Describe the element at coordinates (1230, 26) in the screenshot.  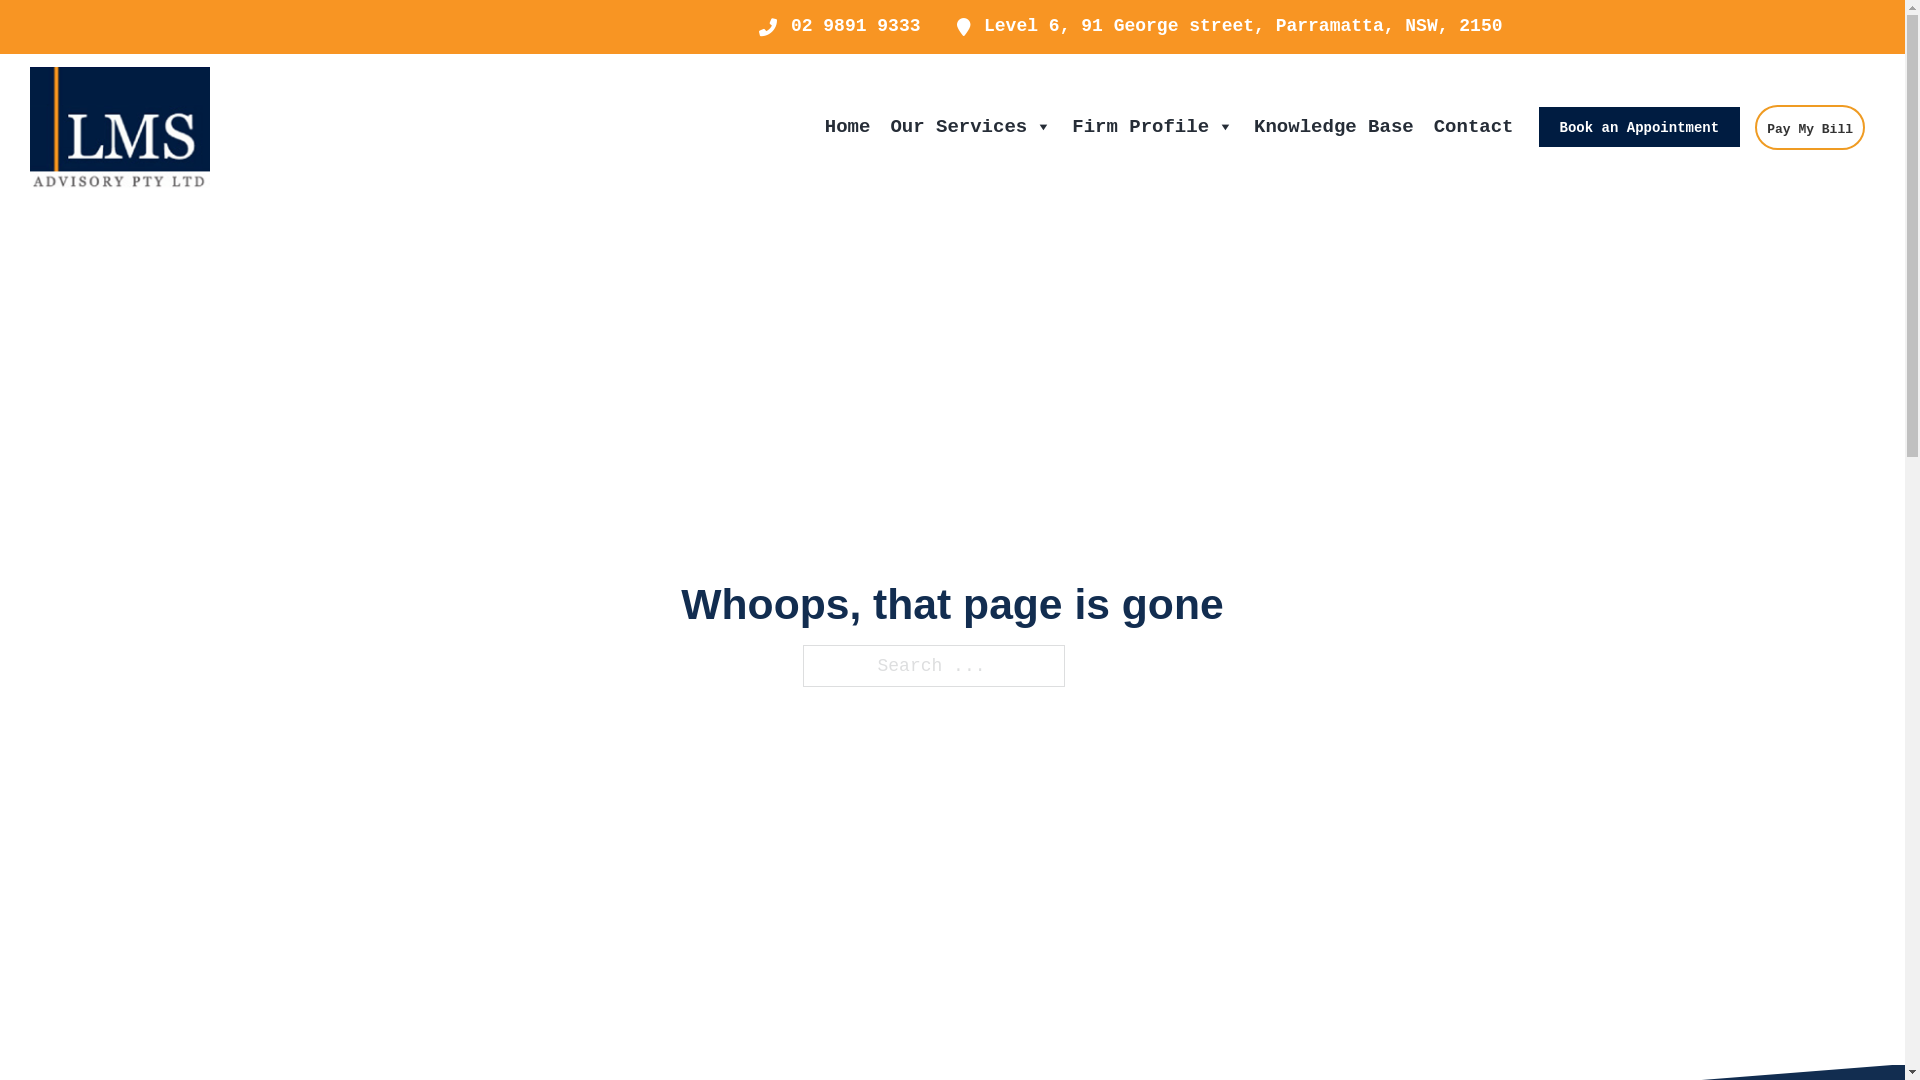
I see `Level 6, 91 George street, Parramatta, NSW, 2150` at that location.